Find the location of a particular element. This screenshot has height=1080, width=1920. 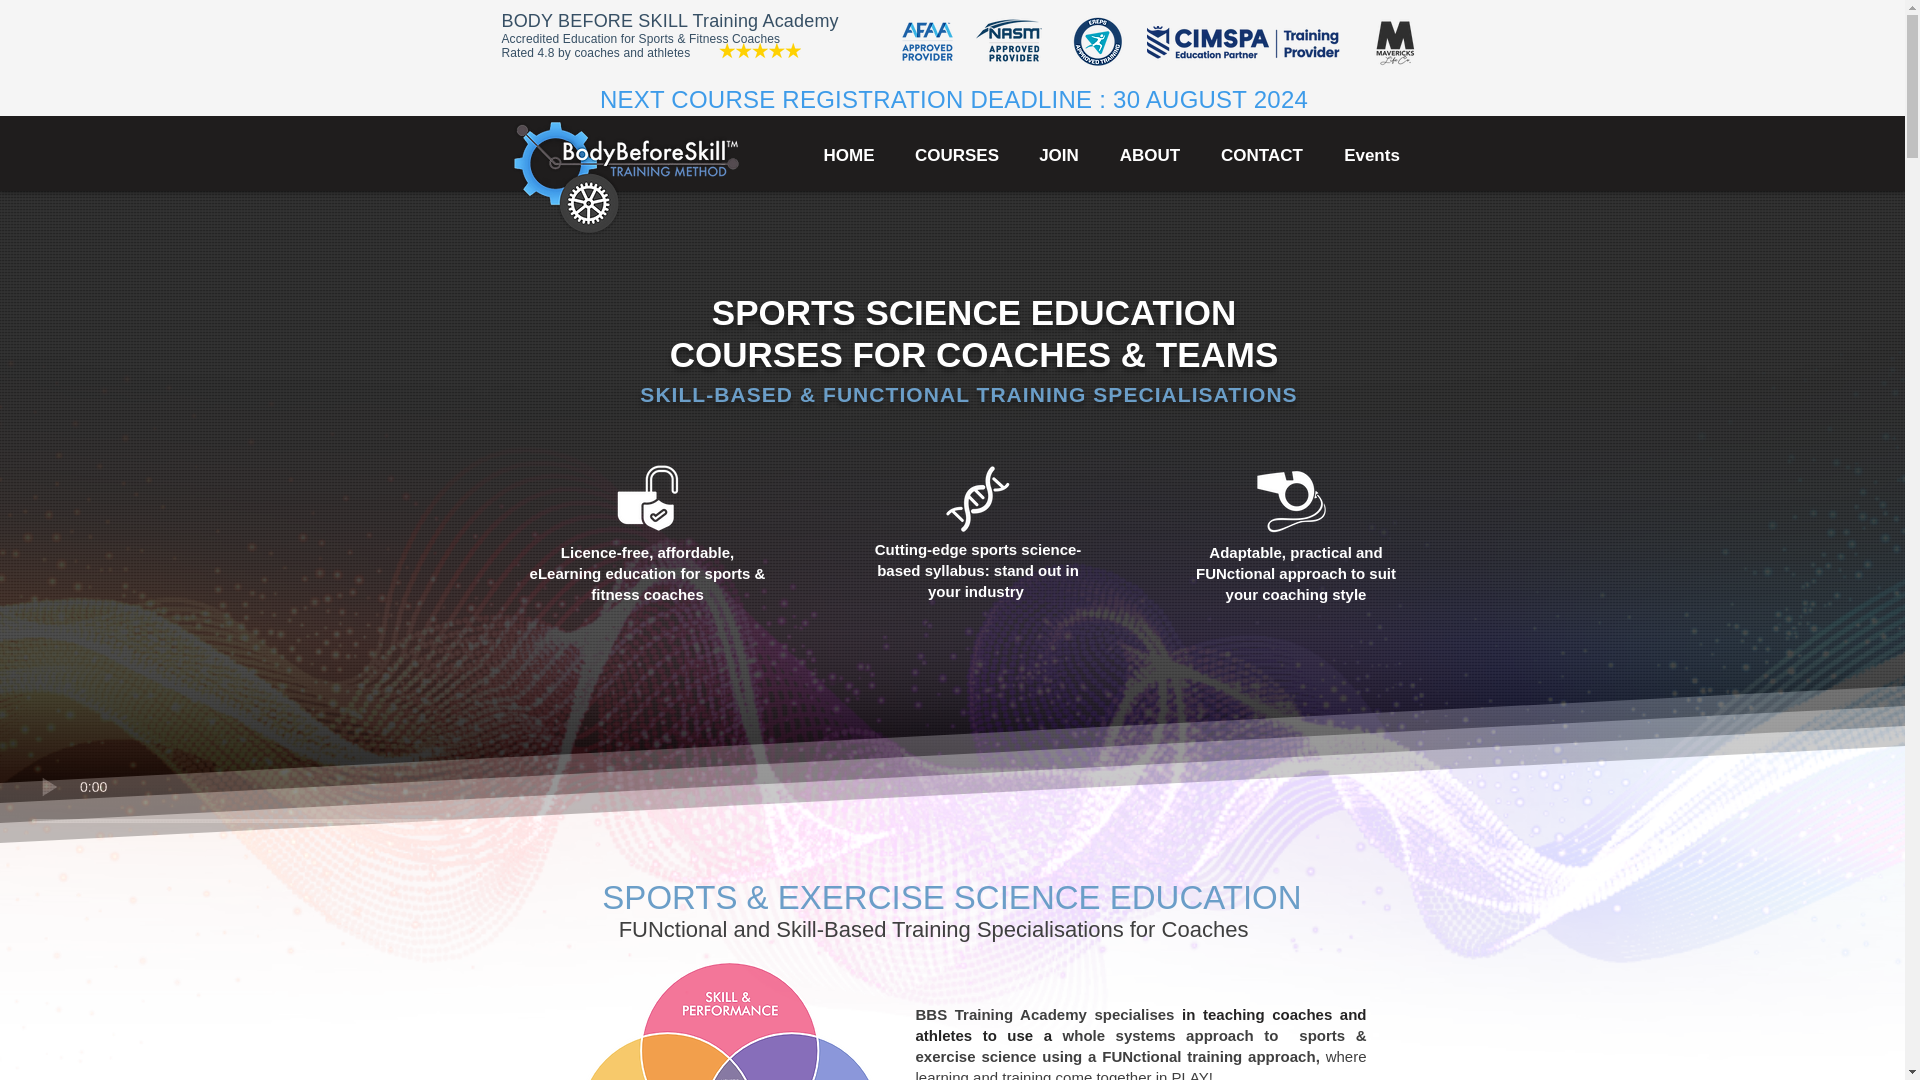

CONTACT is located at coordinates (1261, 155).